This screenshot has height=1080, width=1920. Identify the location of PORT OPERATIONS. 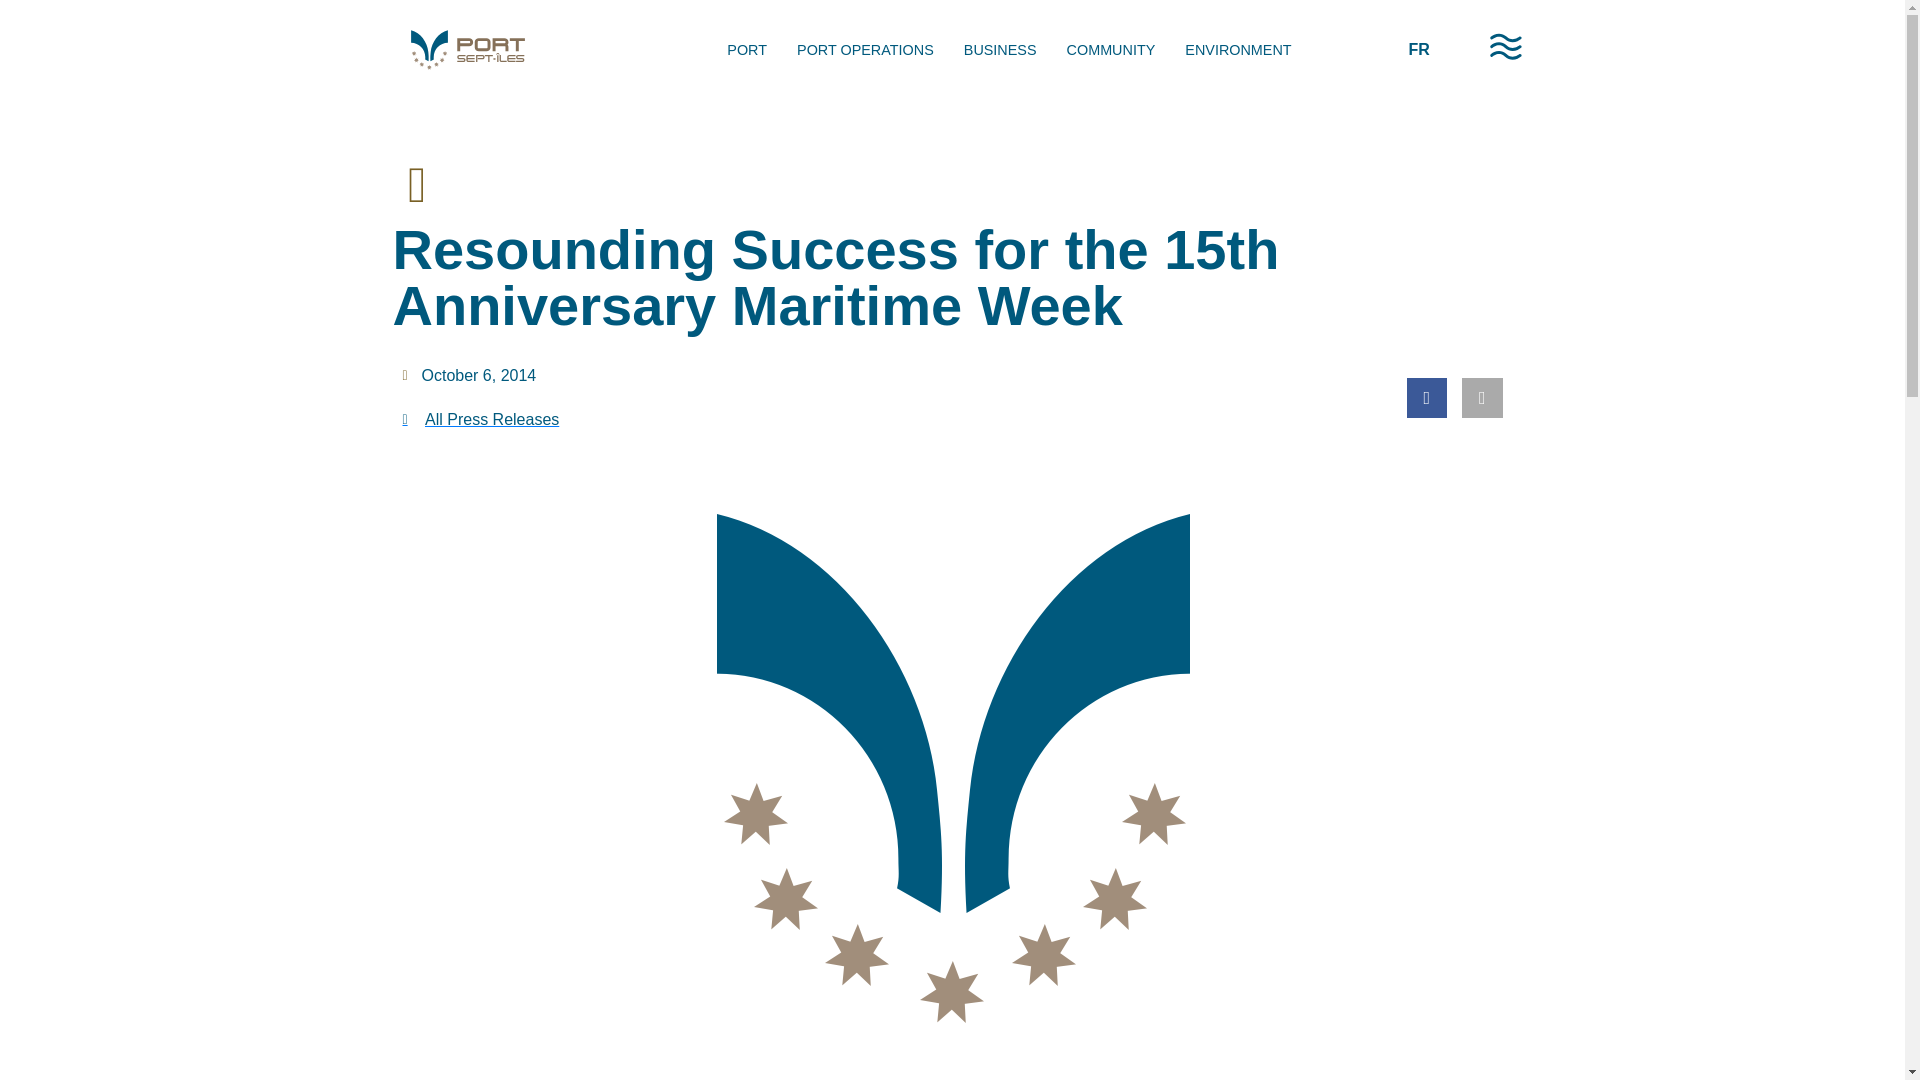
(864, 50).